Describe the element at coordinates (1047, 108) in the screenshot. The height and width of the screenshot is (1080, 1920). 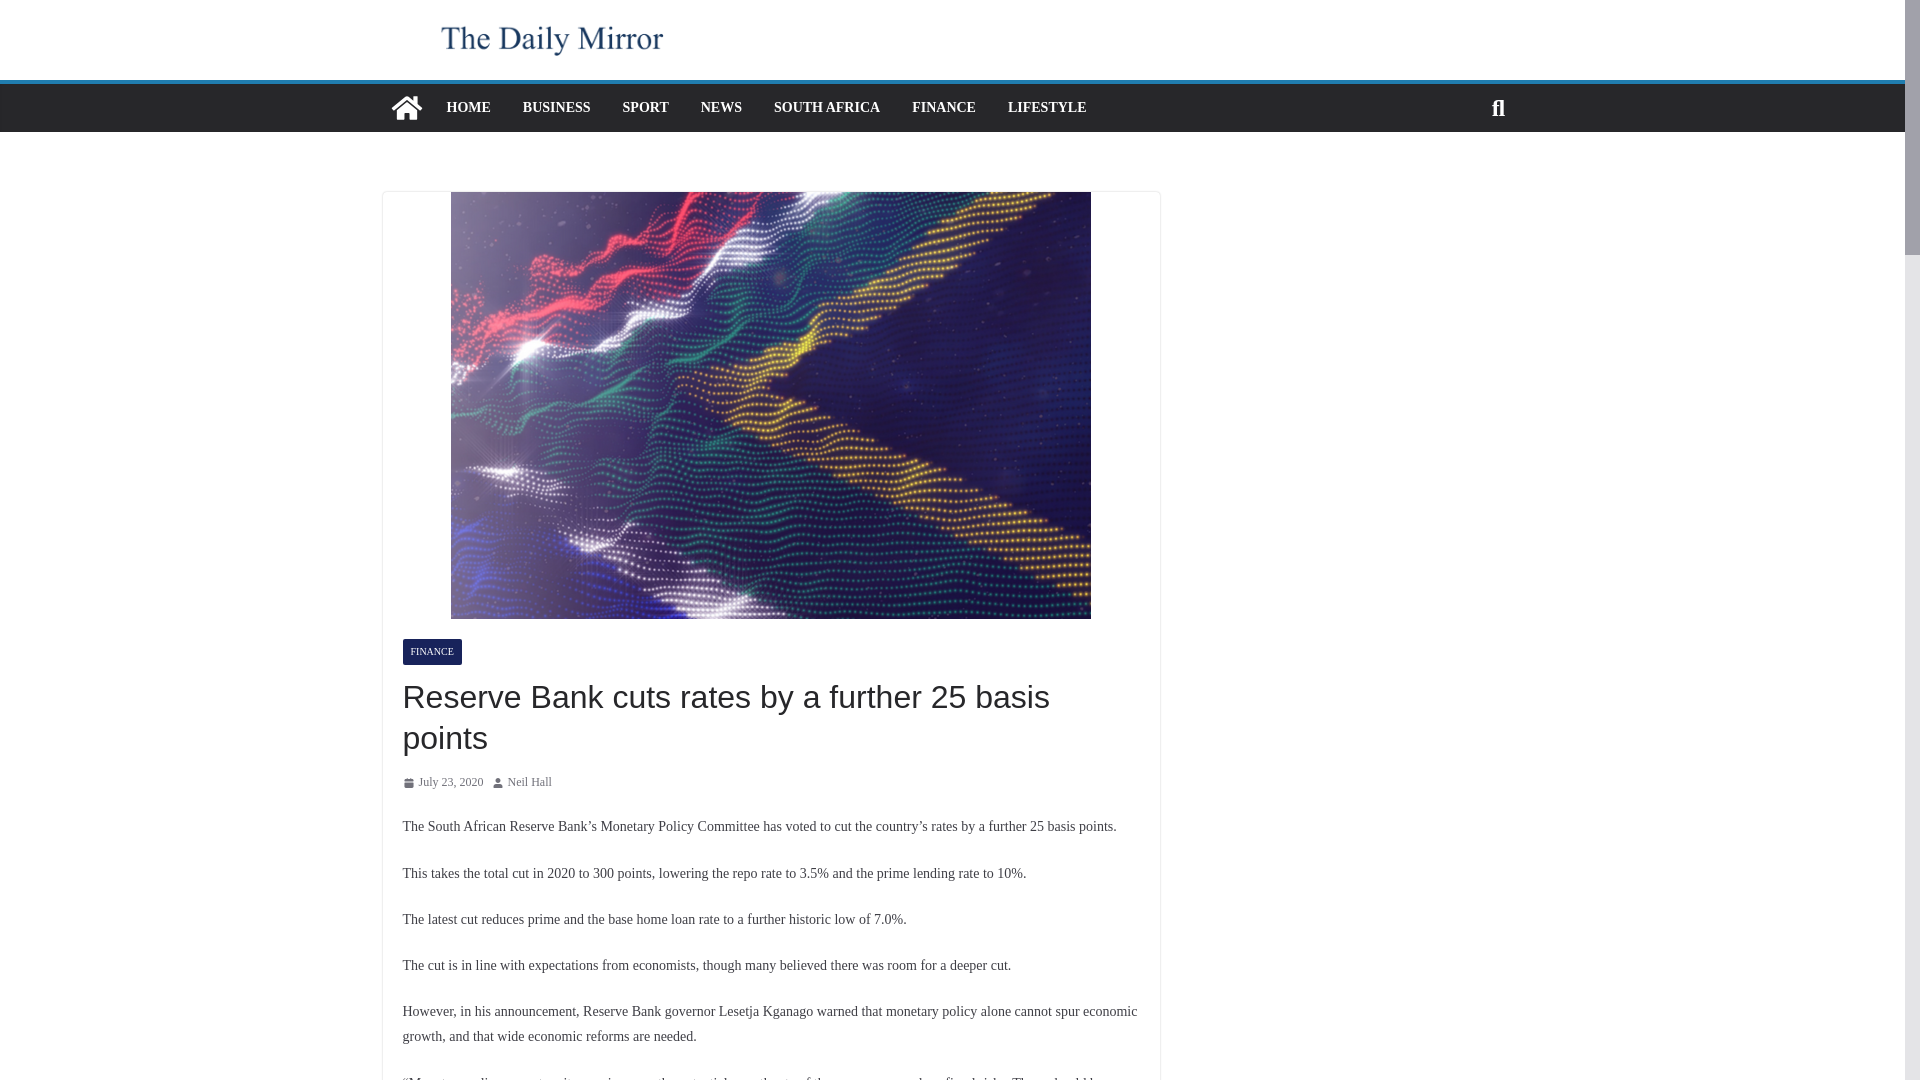
I see `LIFESTYLE` at that location.